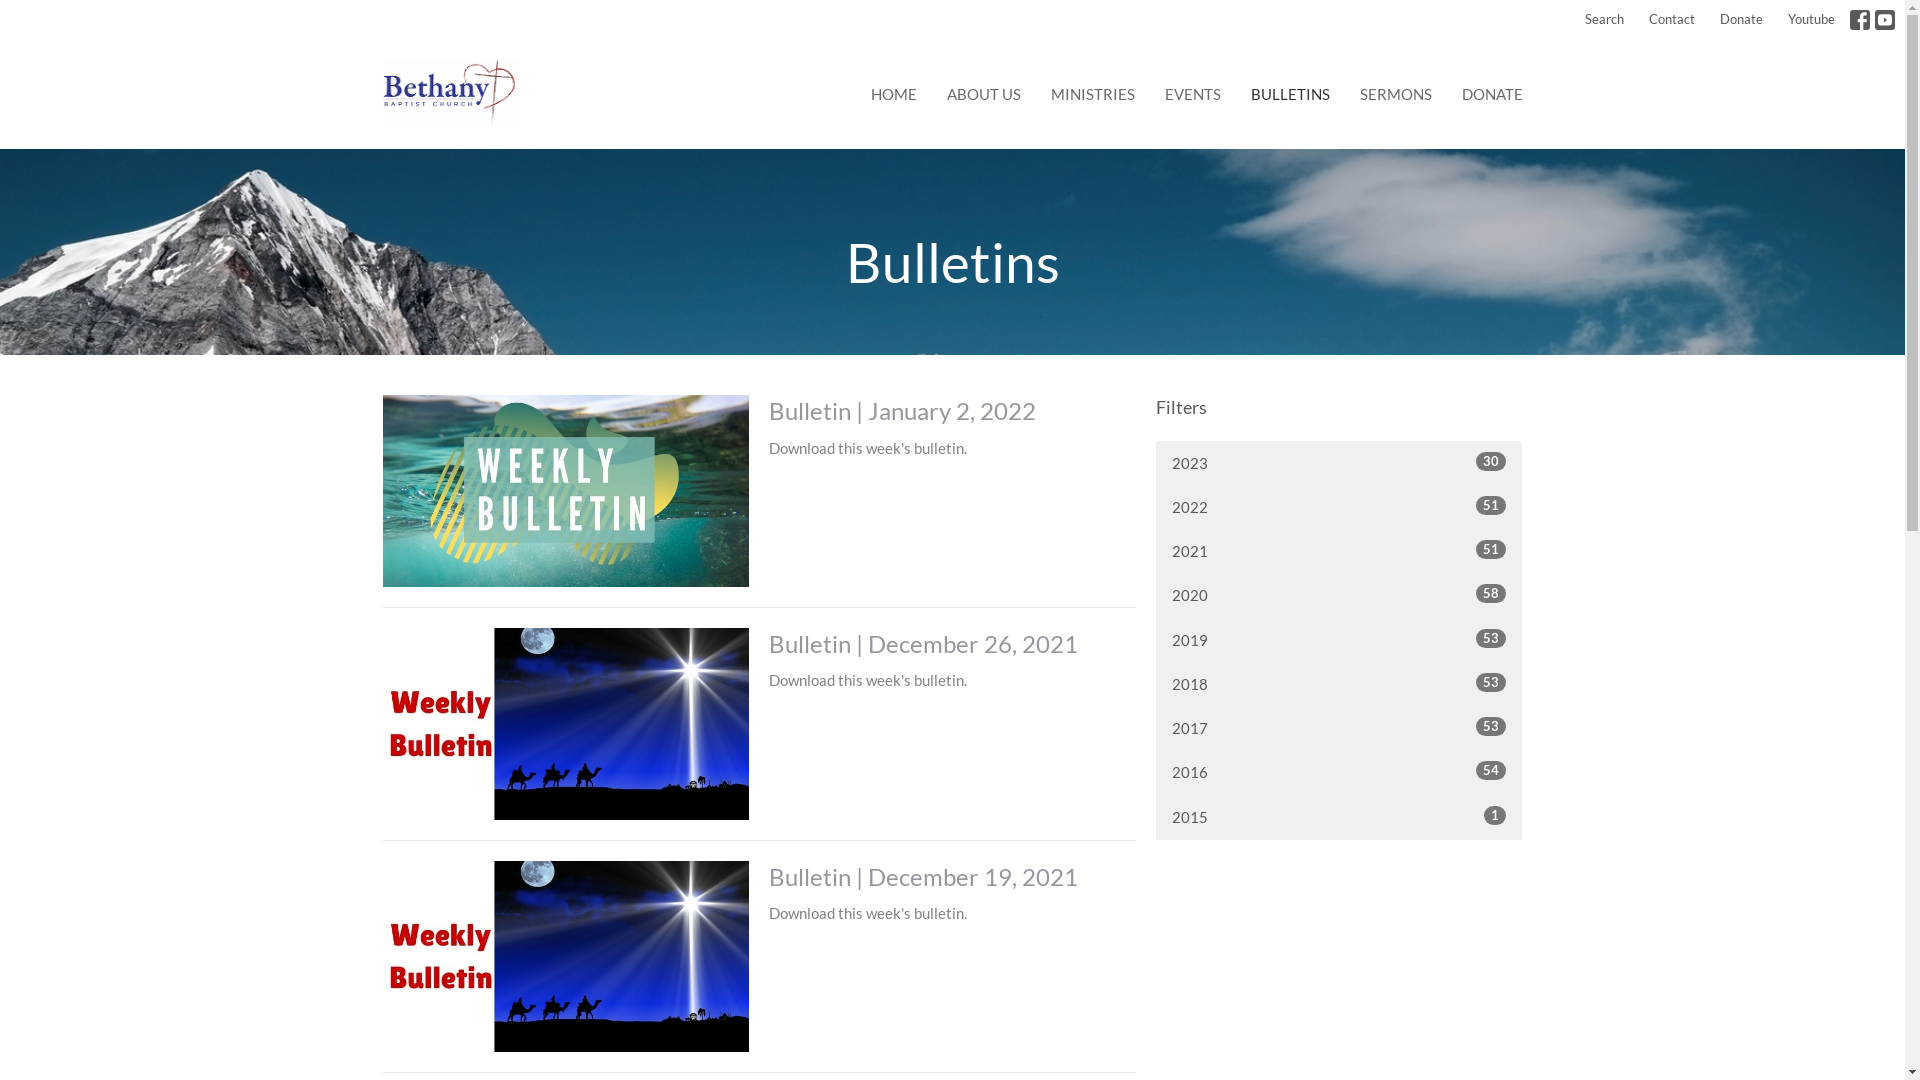 This screenshot has height=1080, width=1920. I want to click on Bulletin | January 2, 2022
Download this week's bulletin., so click(758, 491).